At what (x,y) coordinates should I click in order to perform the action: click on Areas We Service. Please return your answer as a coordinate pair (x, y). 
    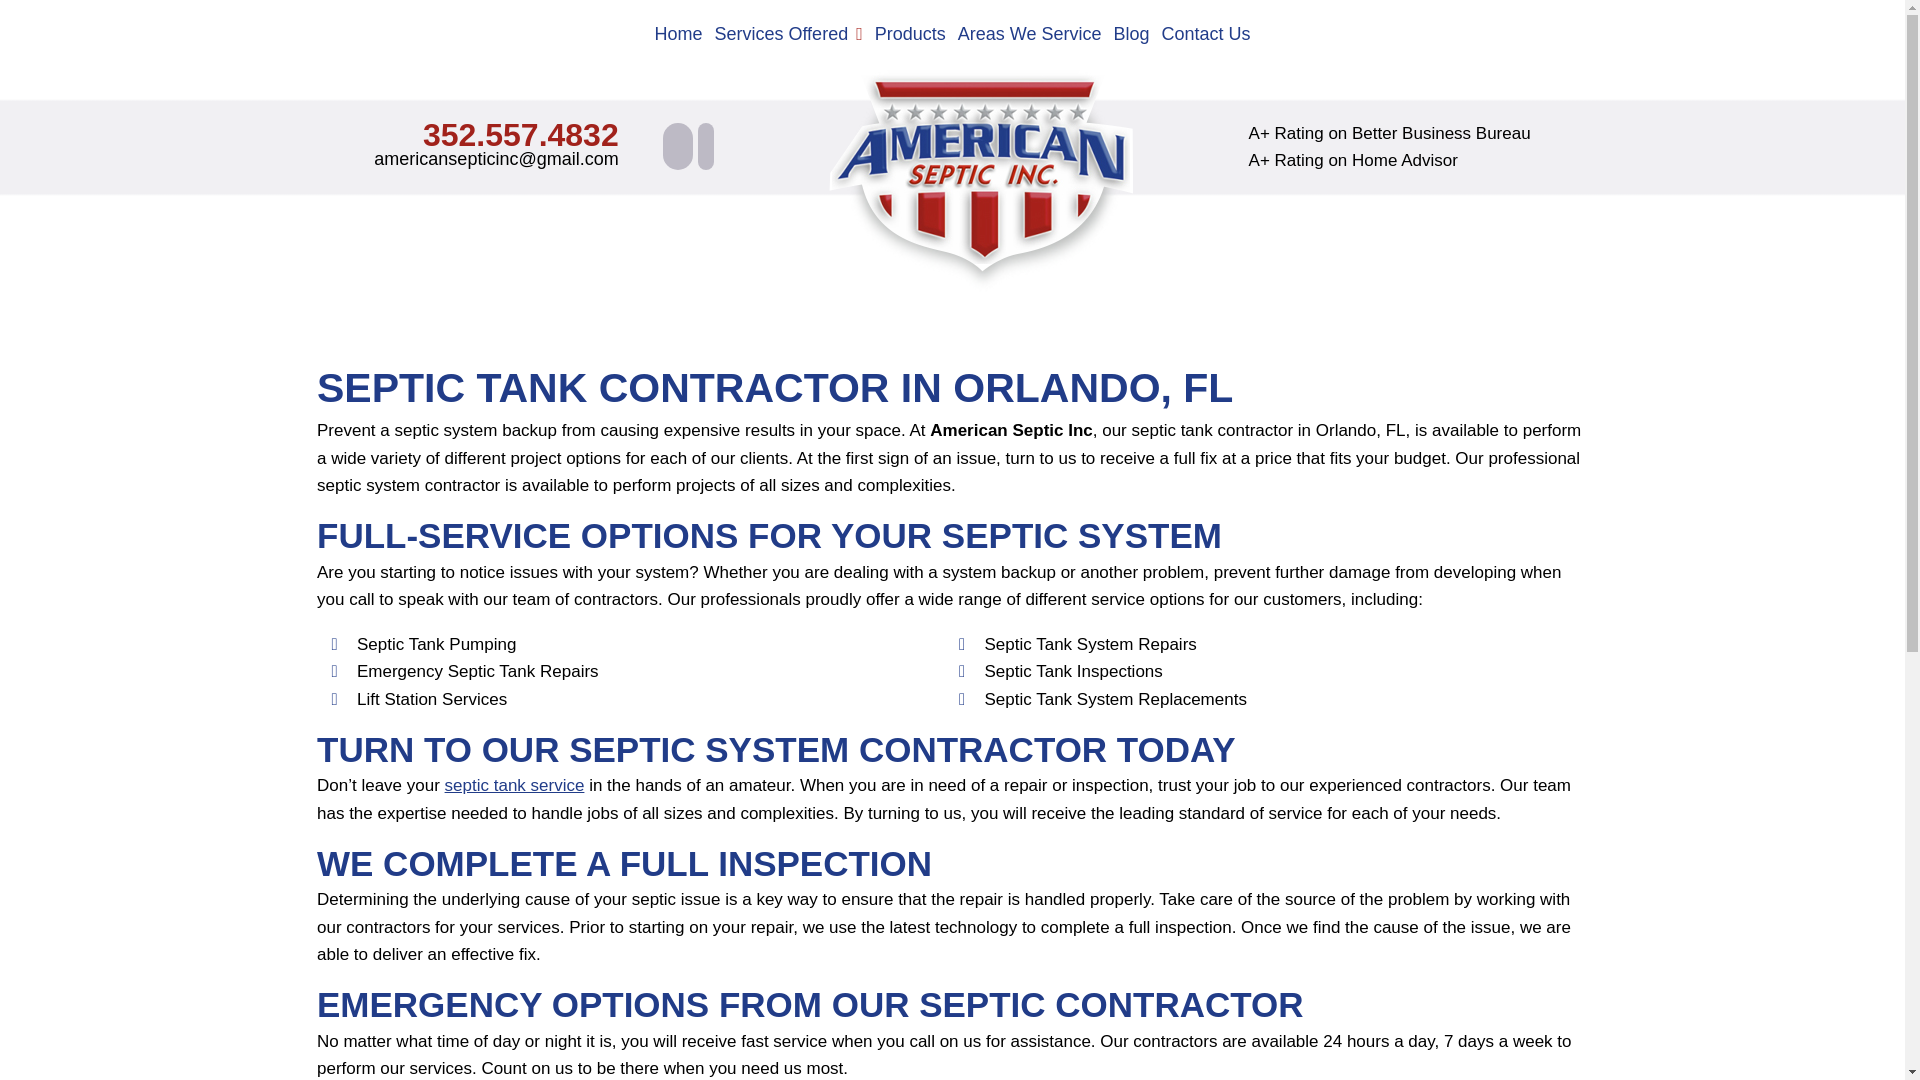
    Looking at the image, I should click on (1030, 34).